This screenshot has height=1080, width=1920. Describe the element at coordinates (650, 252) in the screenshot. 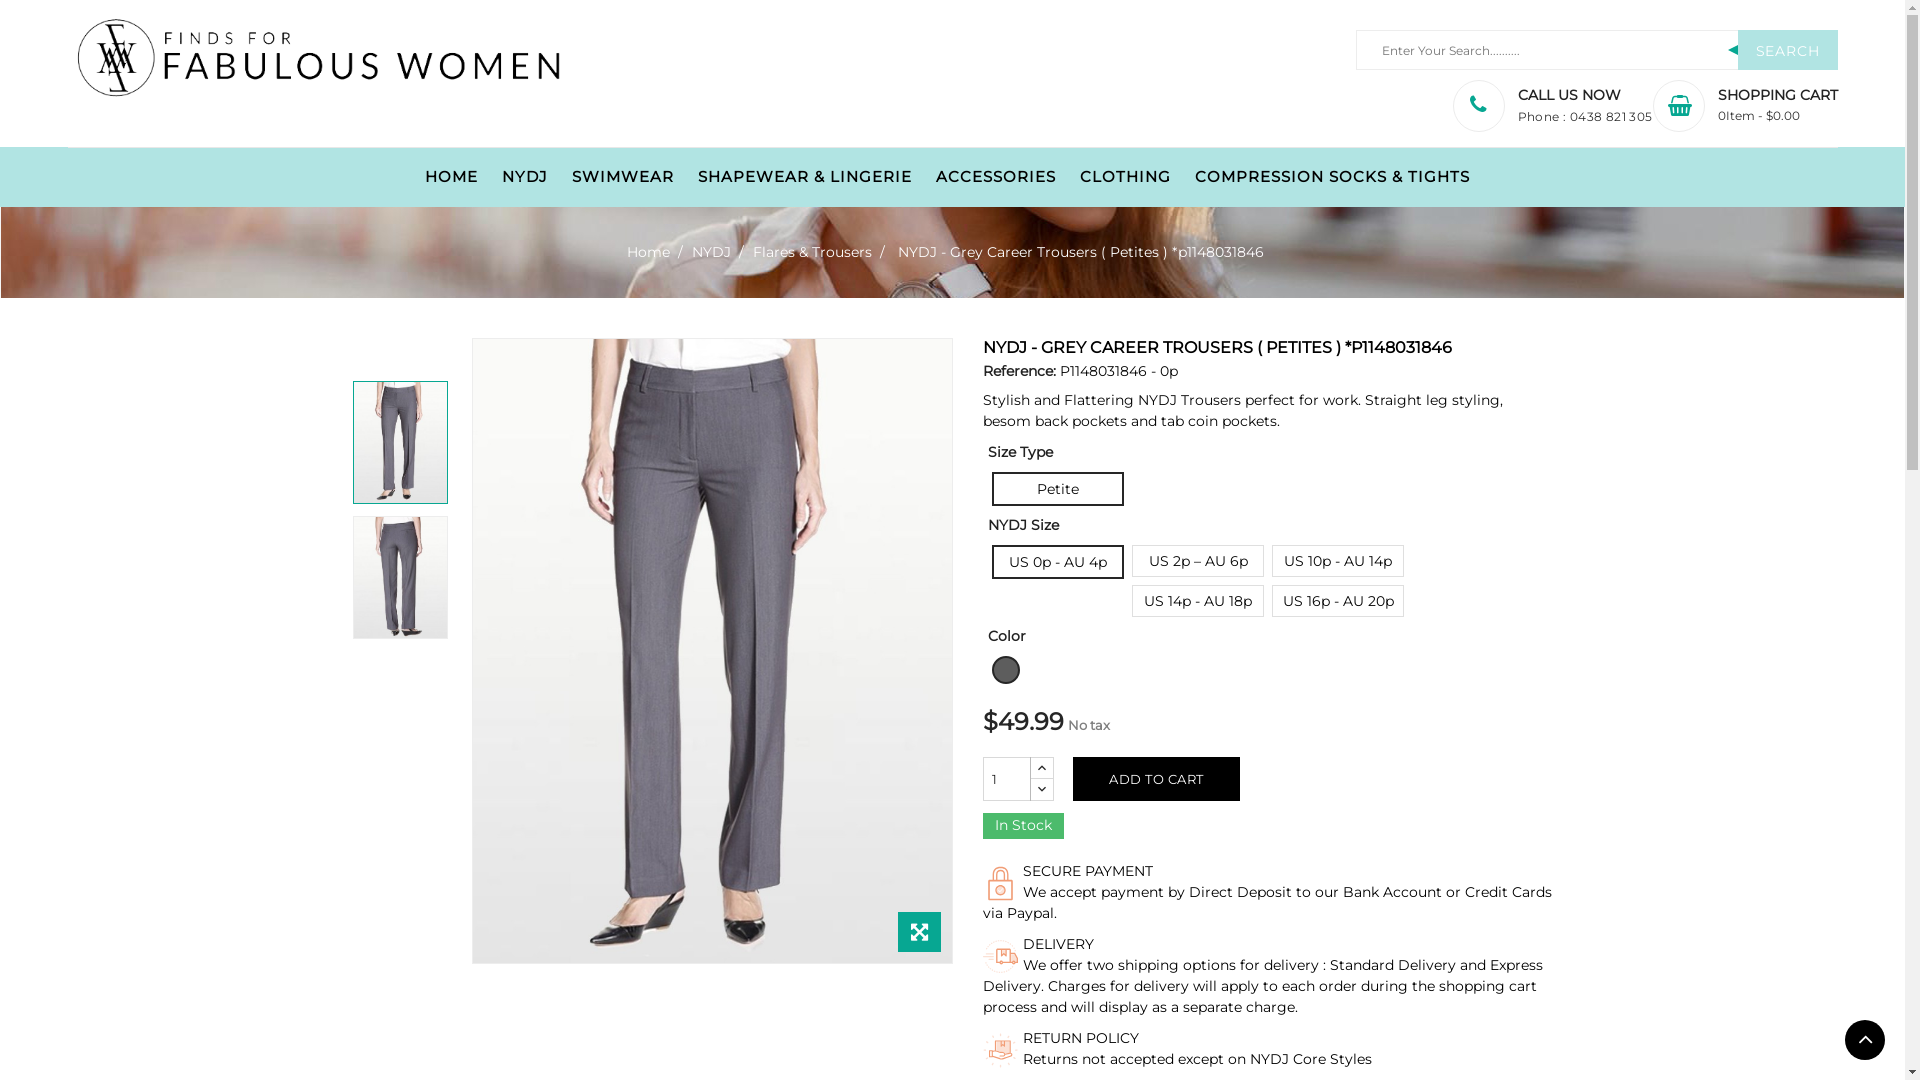

I see `Home` at that location.